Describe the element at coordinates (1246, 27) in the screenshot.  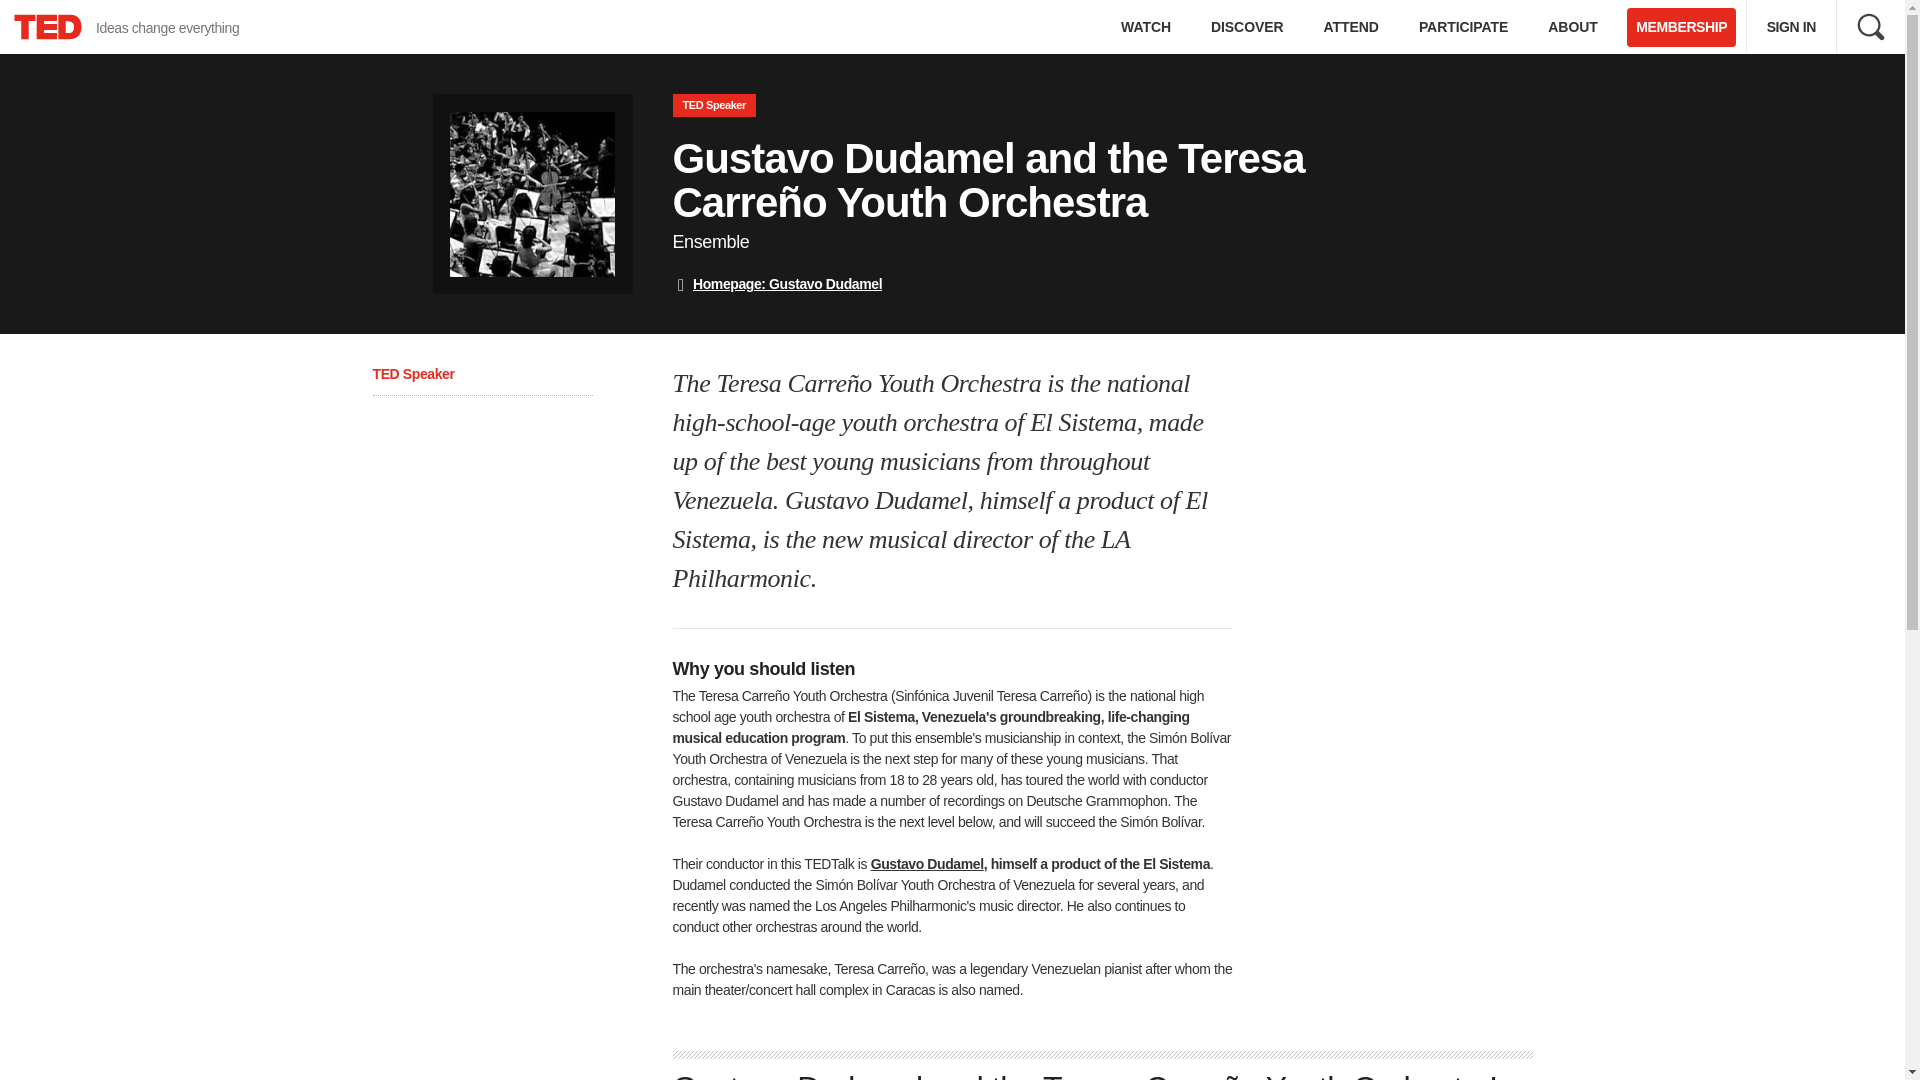
I see `Homepage: Gustavo Dudamel` at that location.